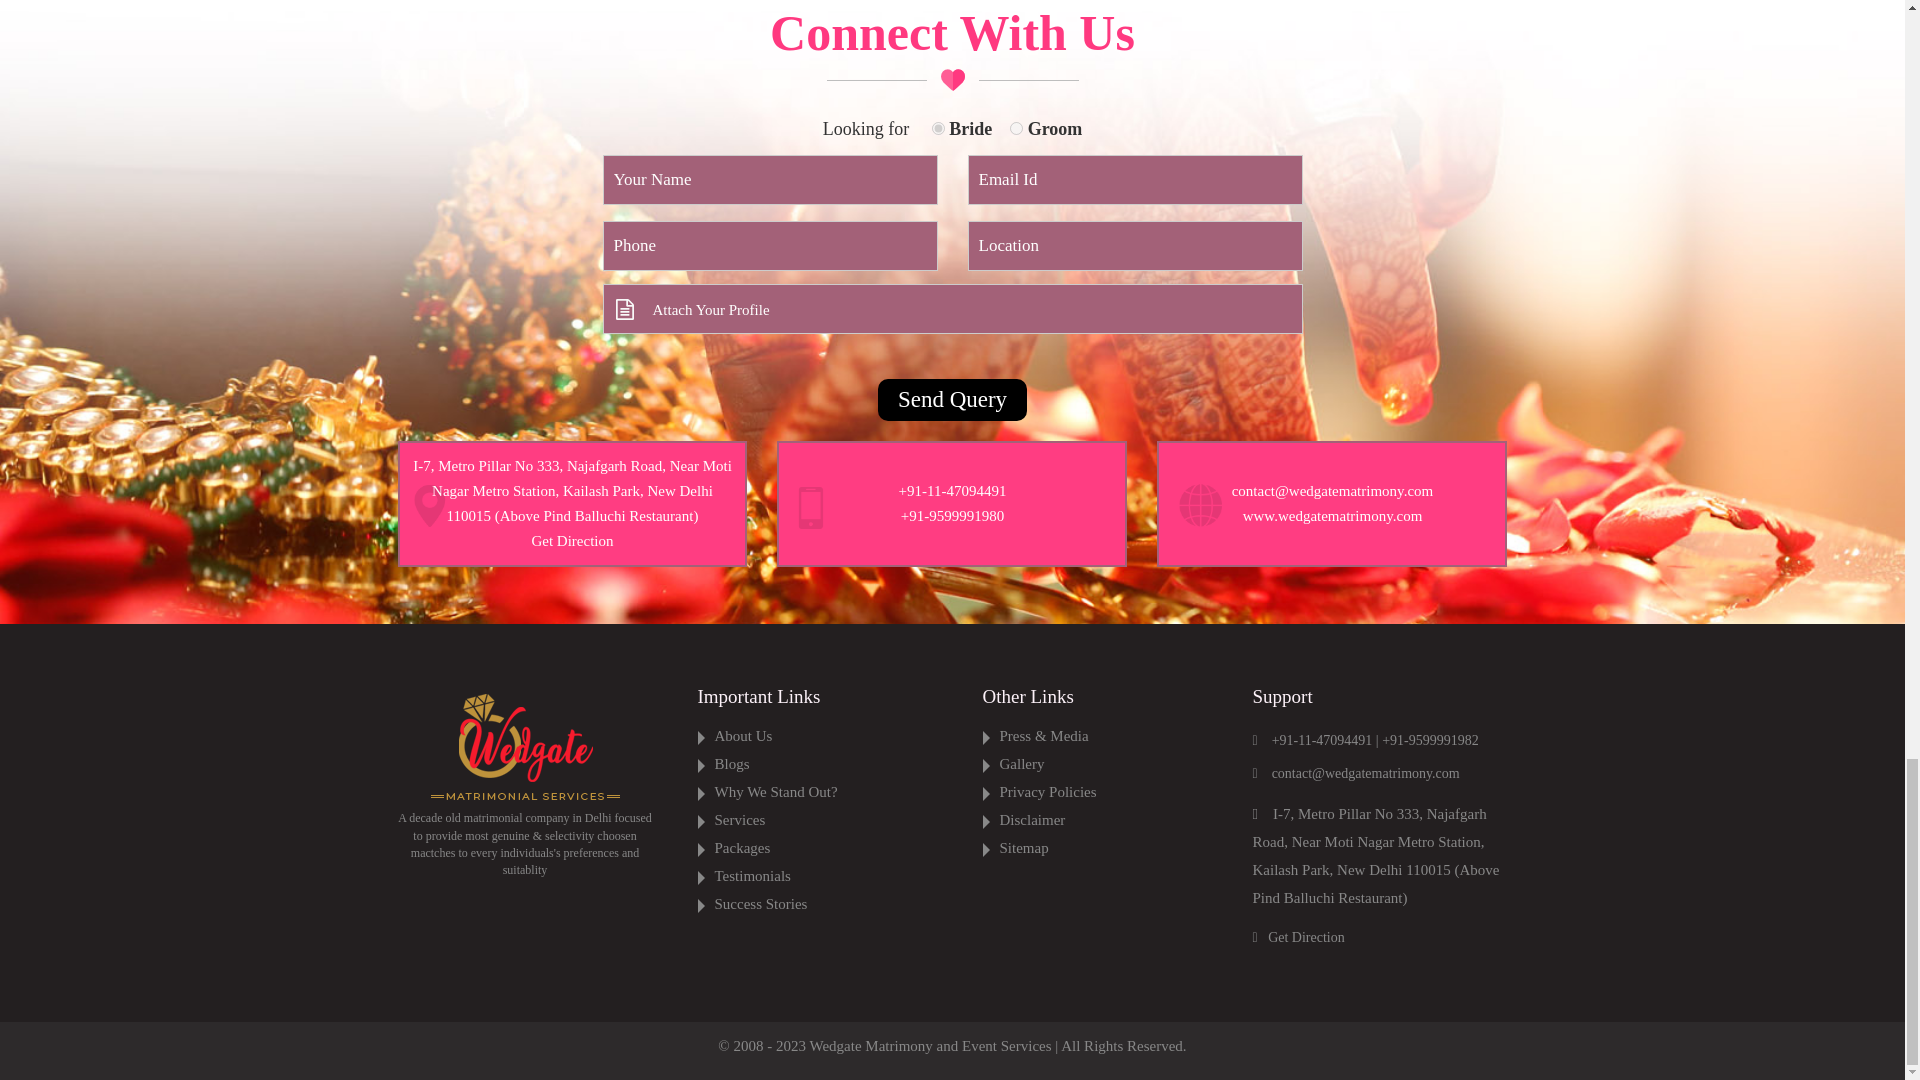 The width and height of the screenshot is (1920, 1080). Describe the element at coordinates (952, 400) in the screenshot. I see `Send Query` at that location.